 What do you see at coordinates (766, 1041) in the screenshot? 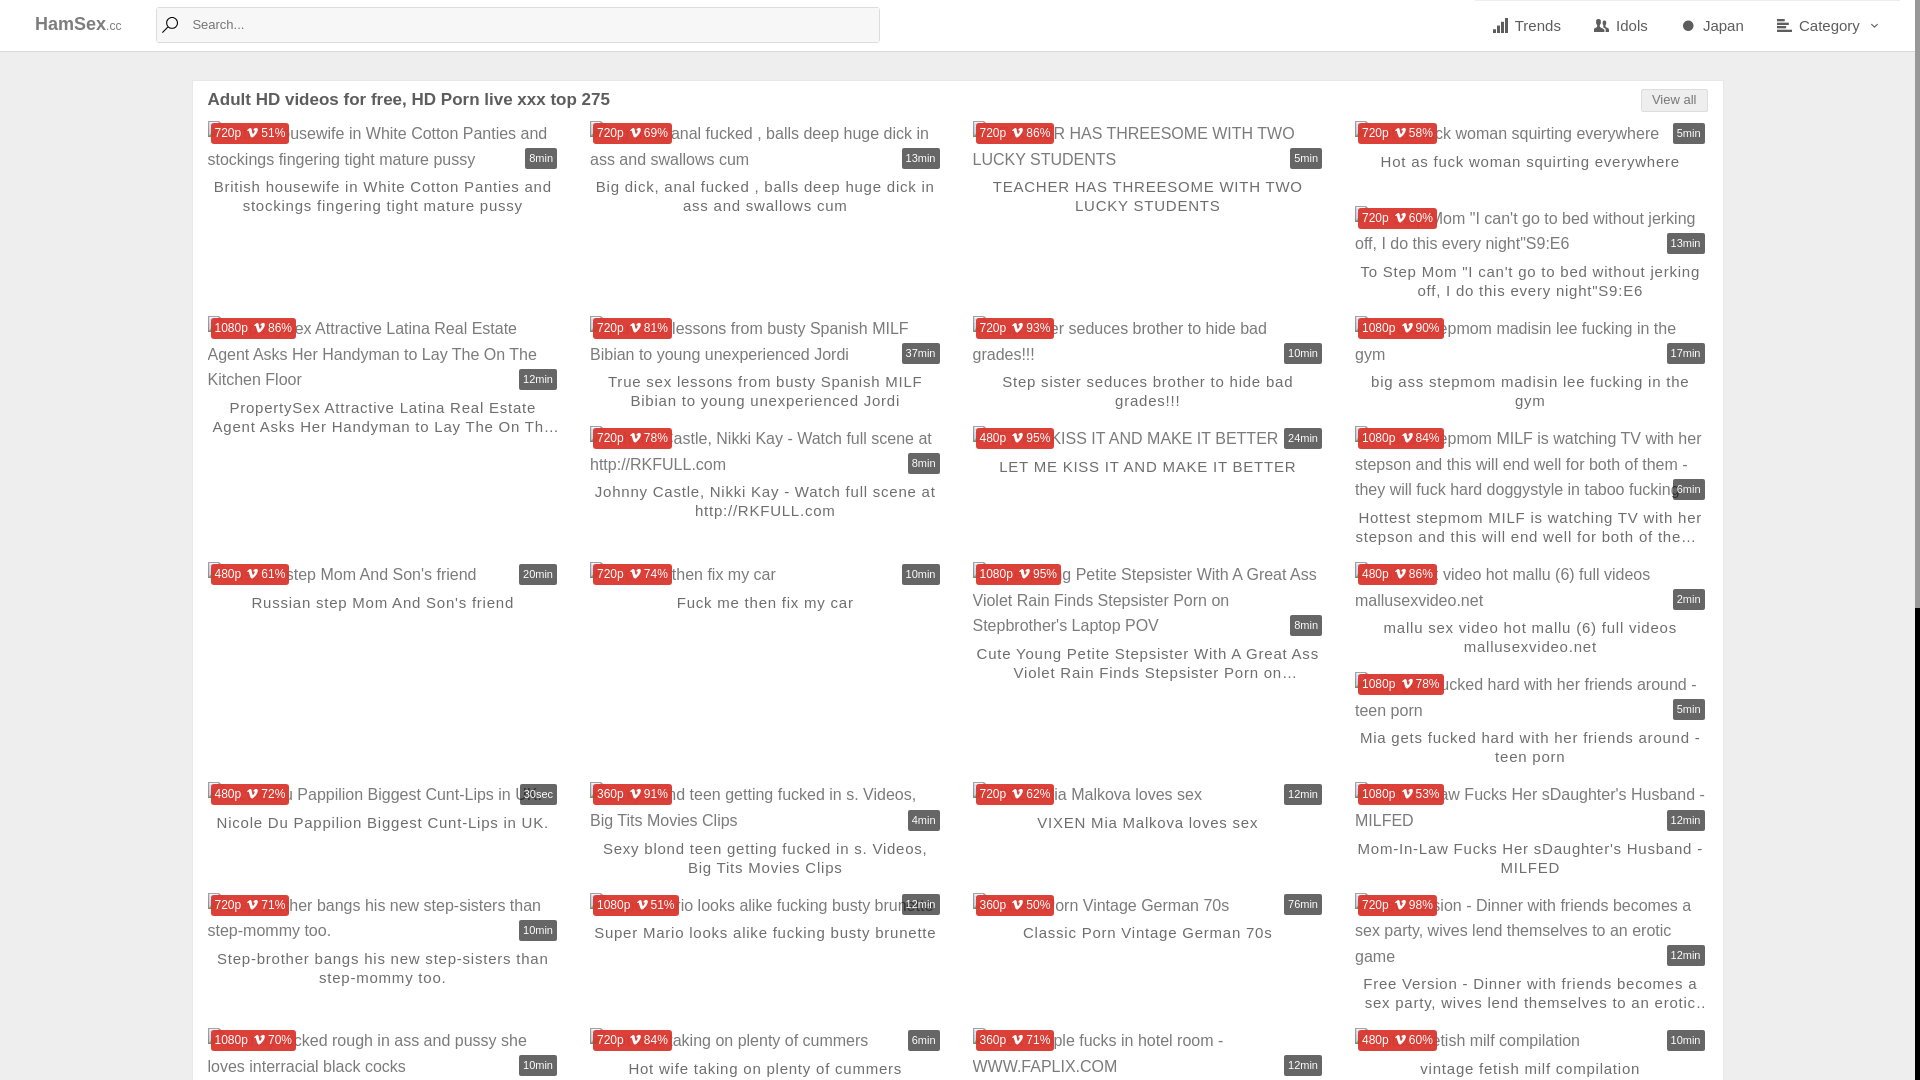
I see `Hot wife taking on plenty of cummers` at bounding box center [766, 1041].